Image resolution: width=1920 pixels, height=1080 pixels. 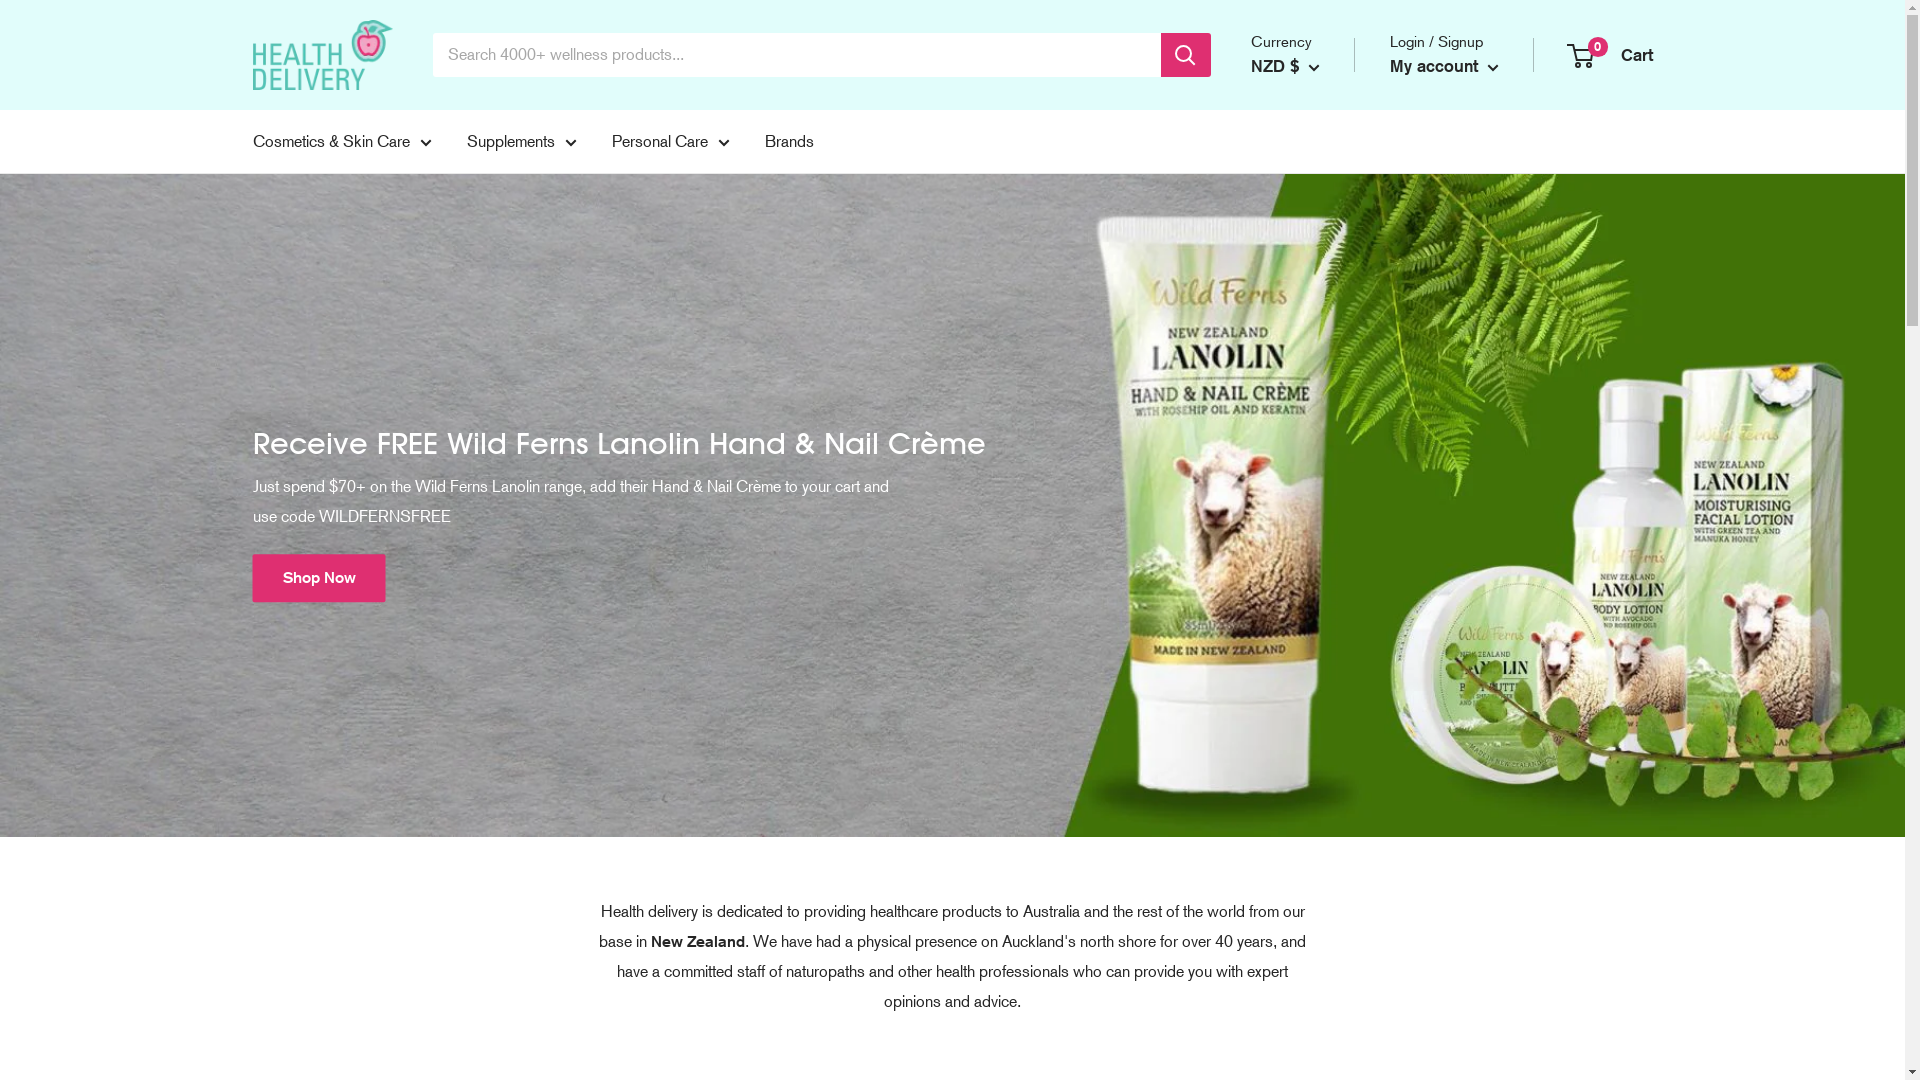 What do you see at coordinates (1302, 323) in the screenshot?
I see `ILS` at bounding box center [1302, 323].